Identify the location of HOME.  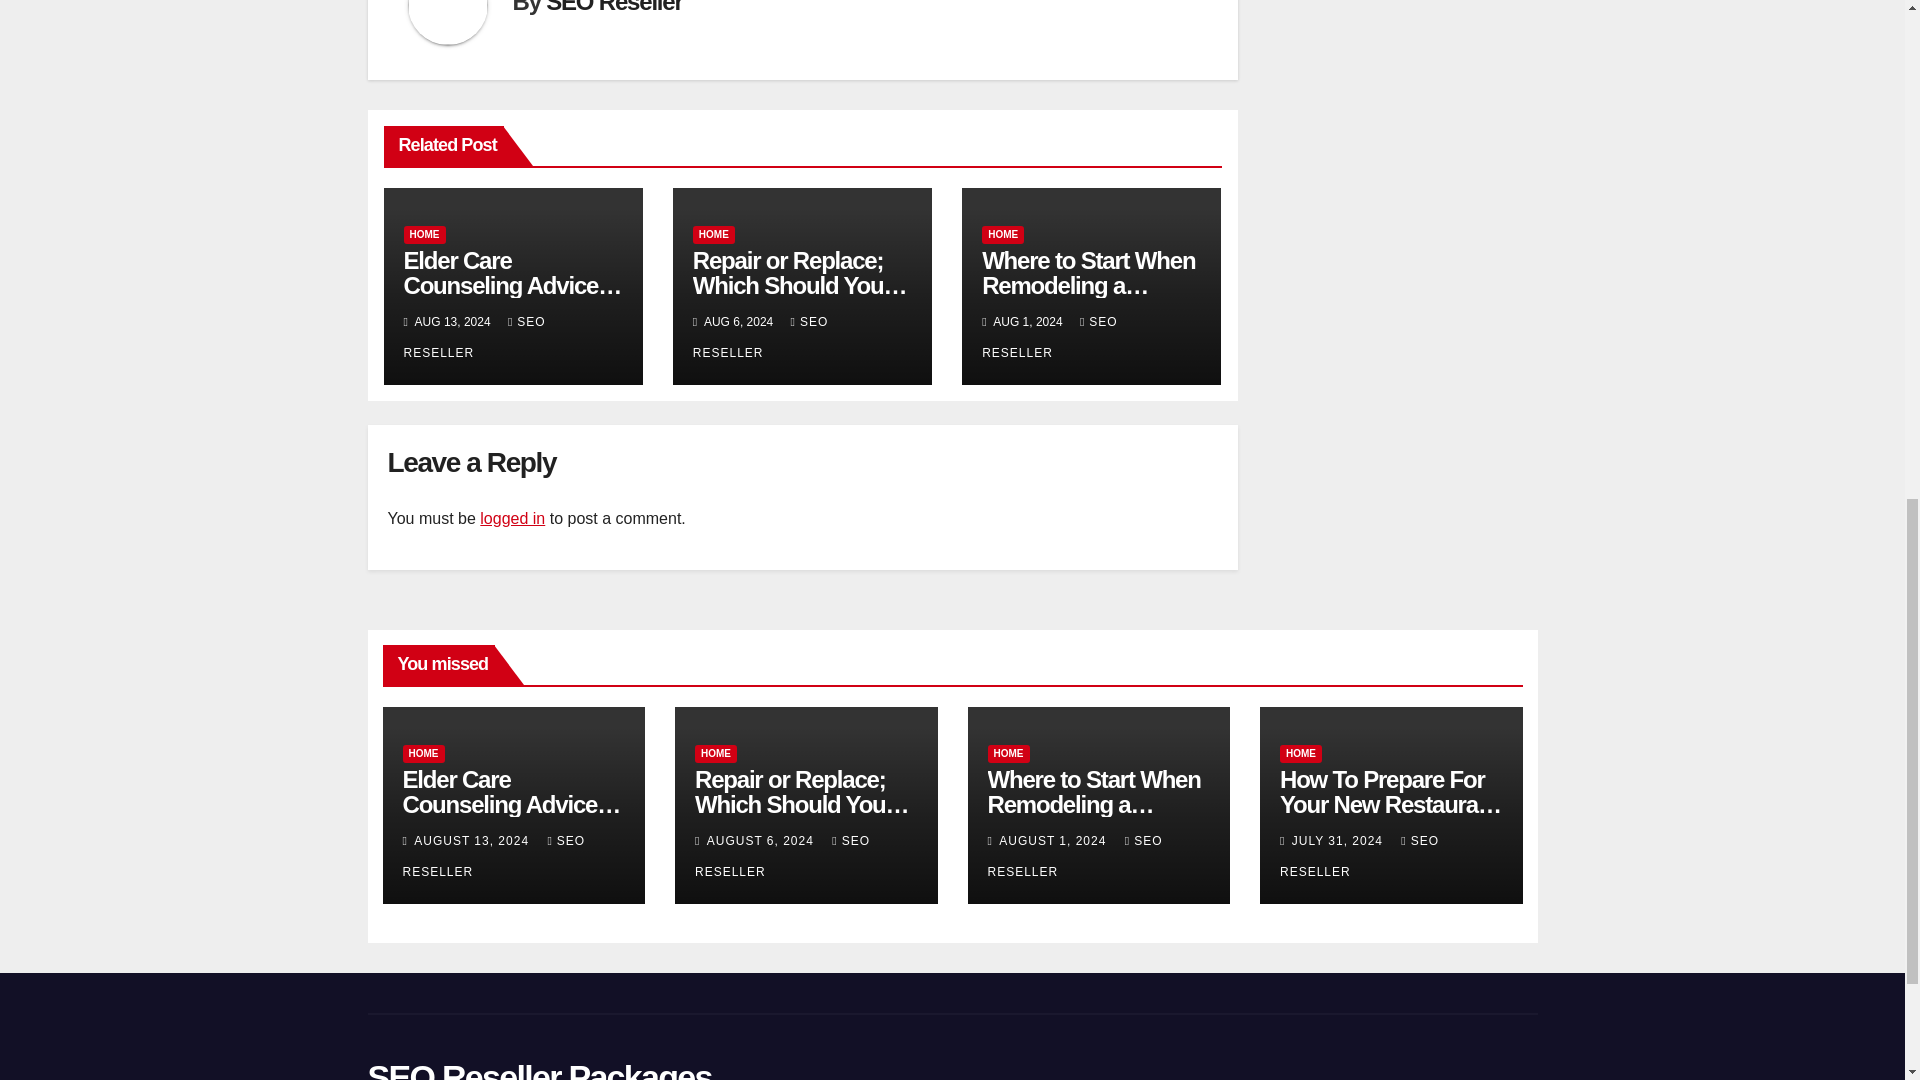
(1002, 234).